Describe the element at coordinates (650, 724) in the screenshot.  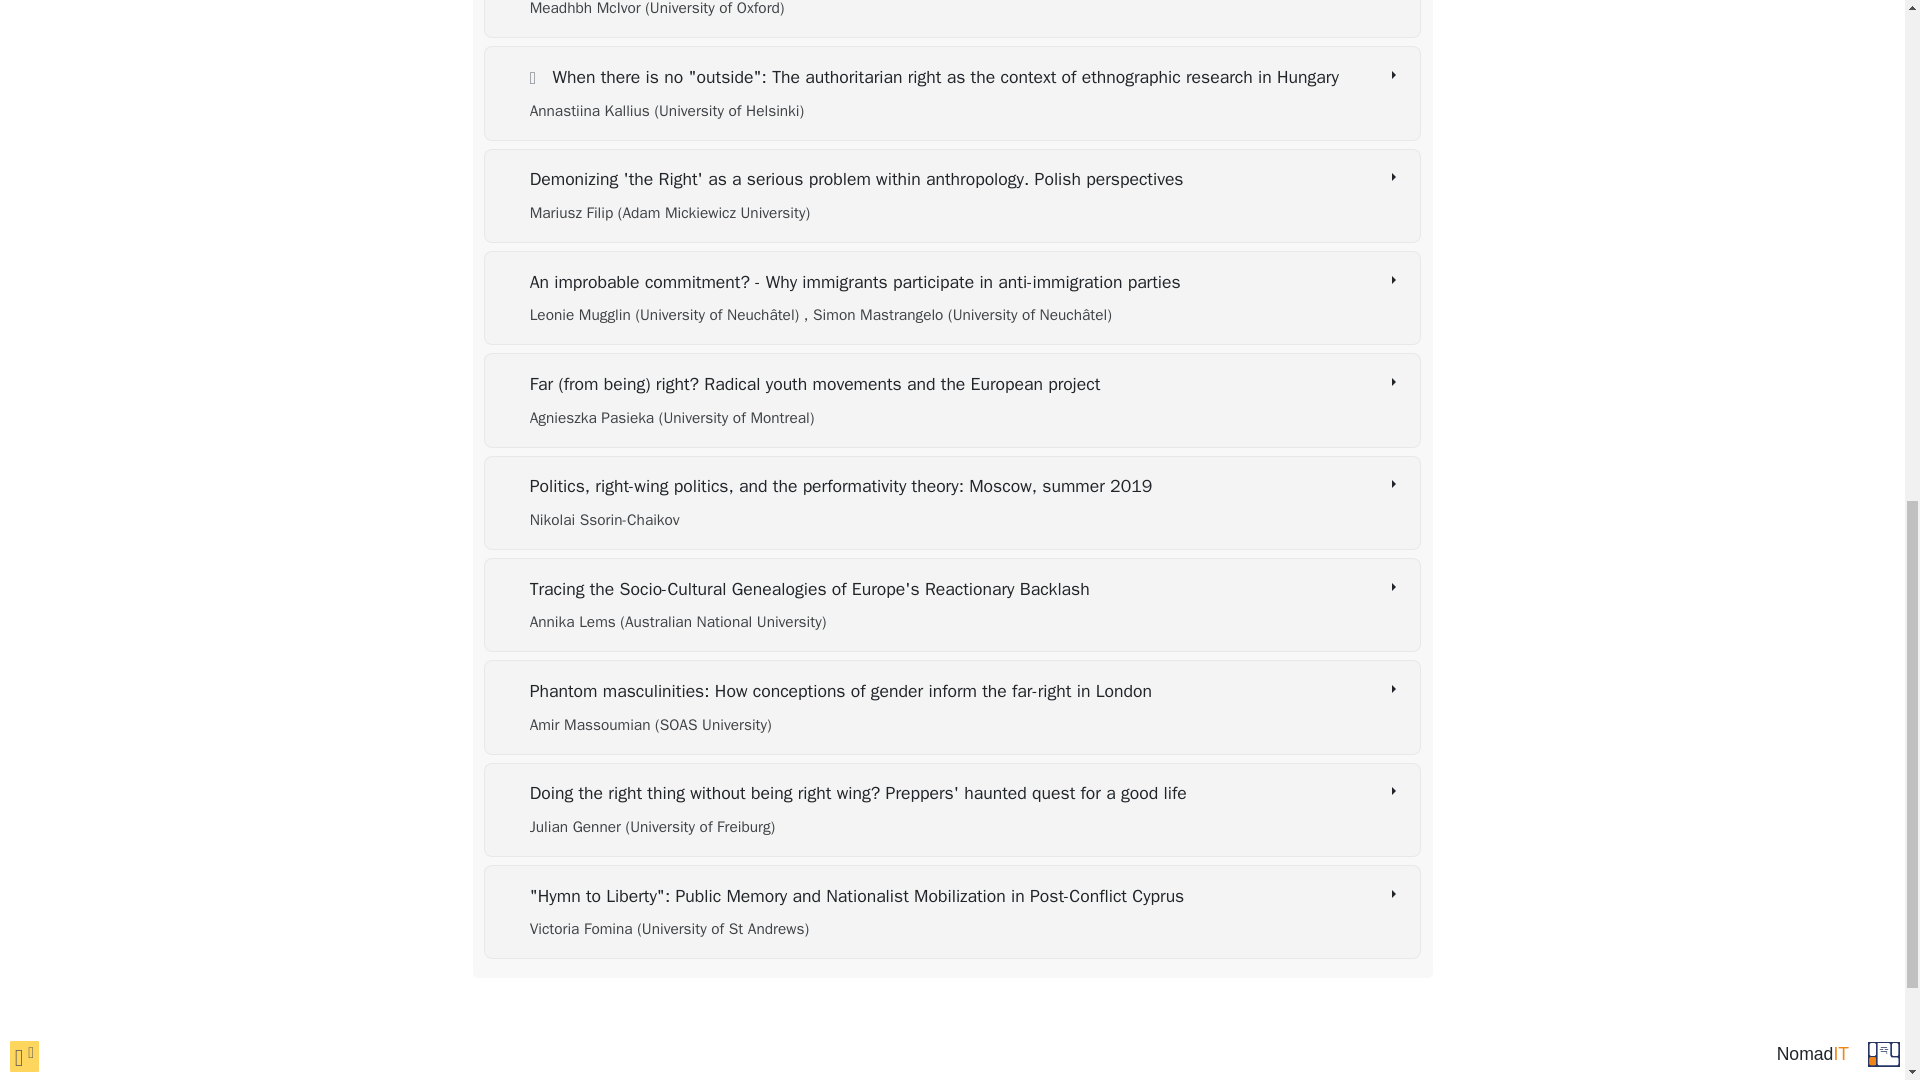
I see `Author` at that location.